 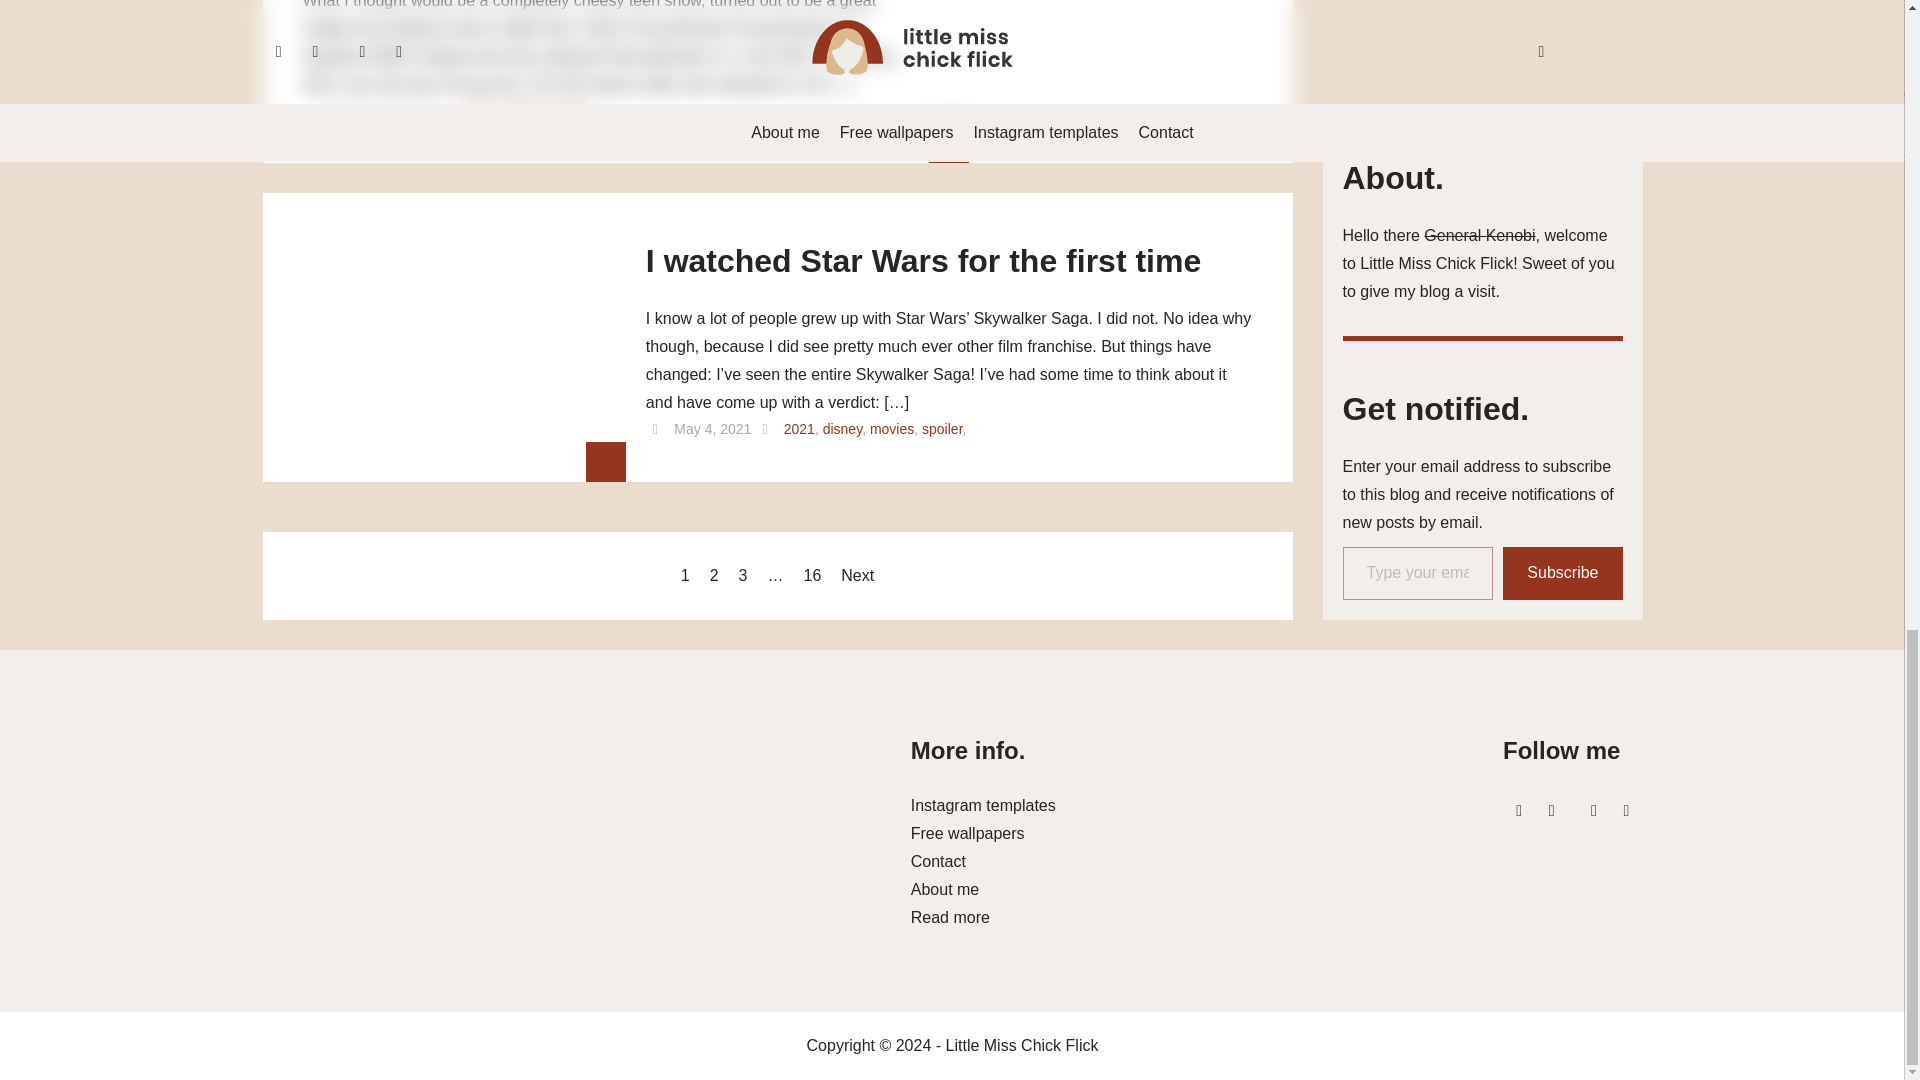 What do you see at coordinates (480, 109) in the screenshot?
I see `2021` at bounding box center [480, 109].